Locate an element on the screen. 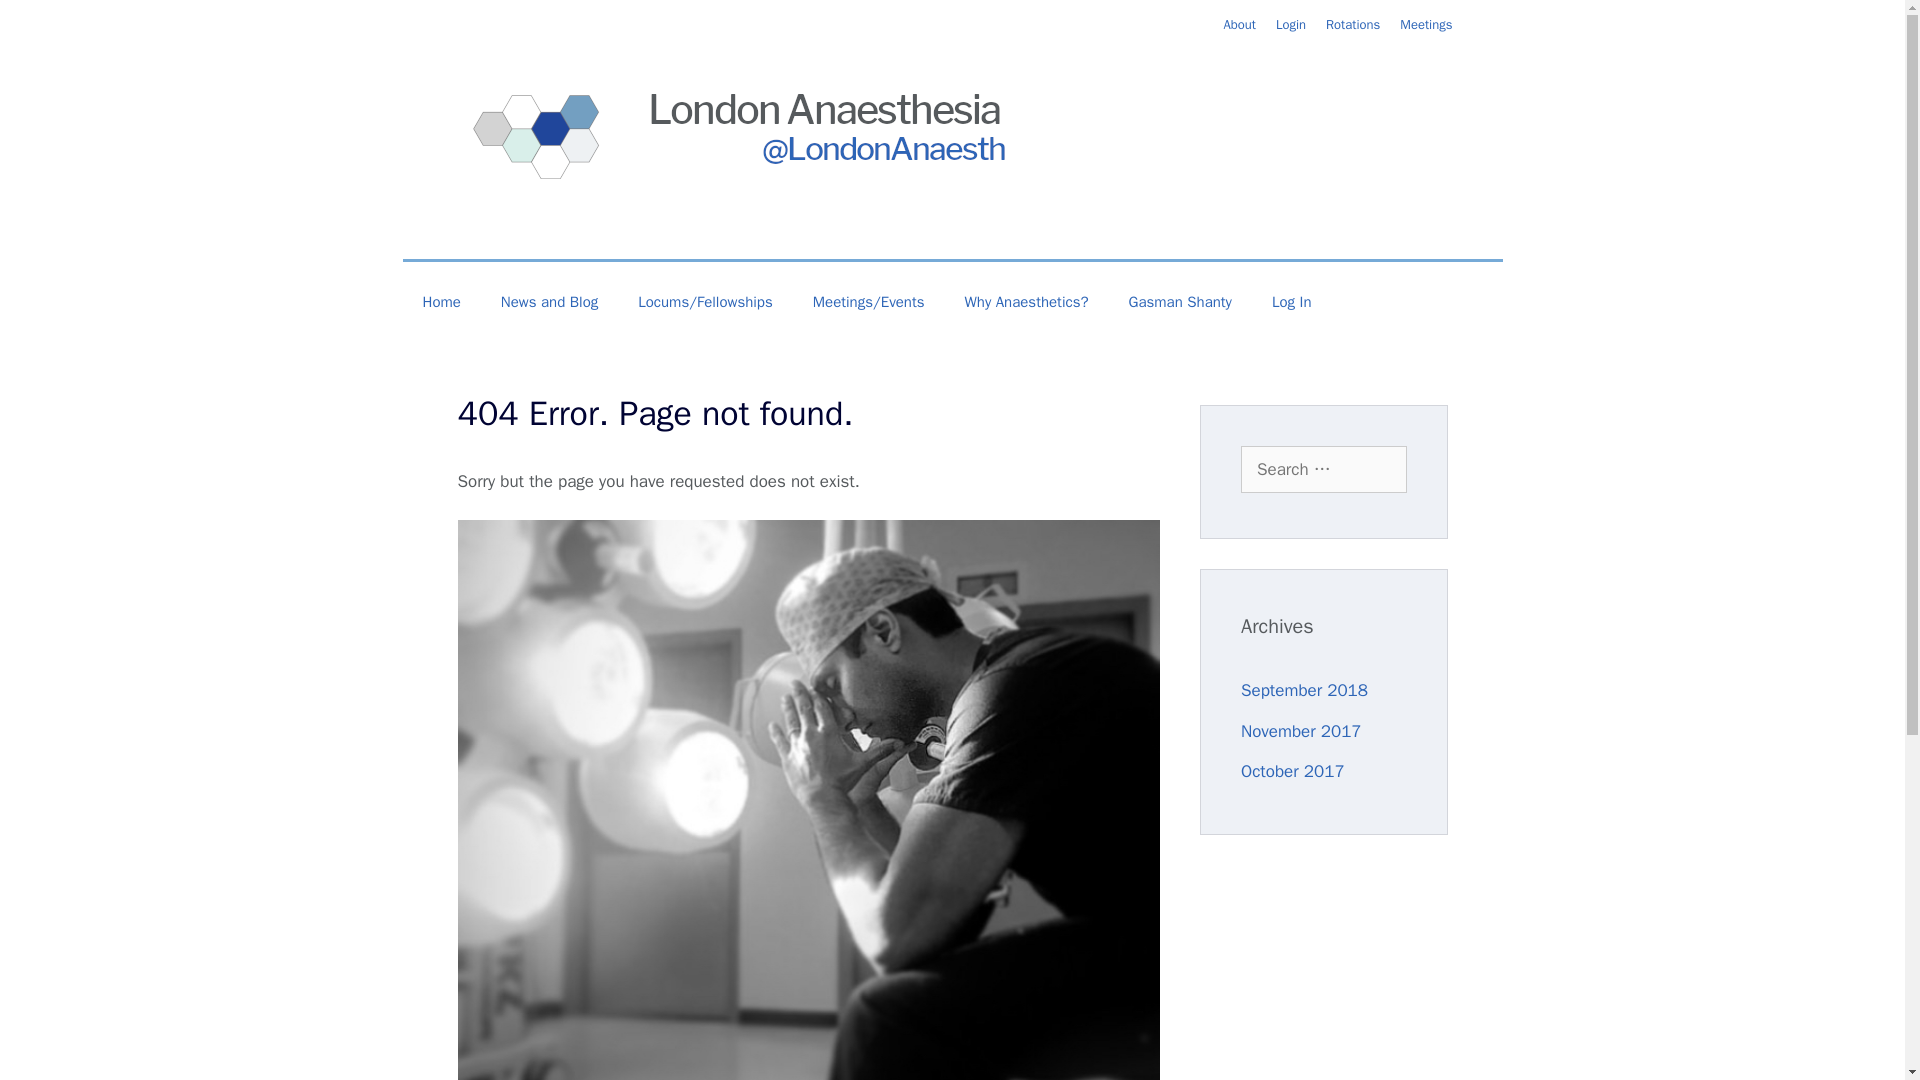 The image size is (1920, 1080). Log In is located at coordinates (1292, 302).